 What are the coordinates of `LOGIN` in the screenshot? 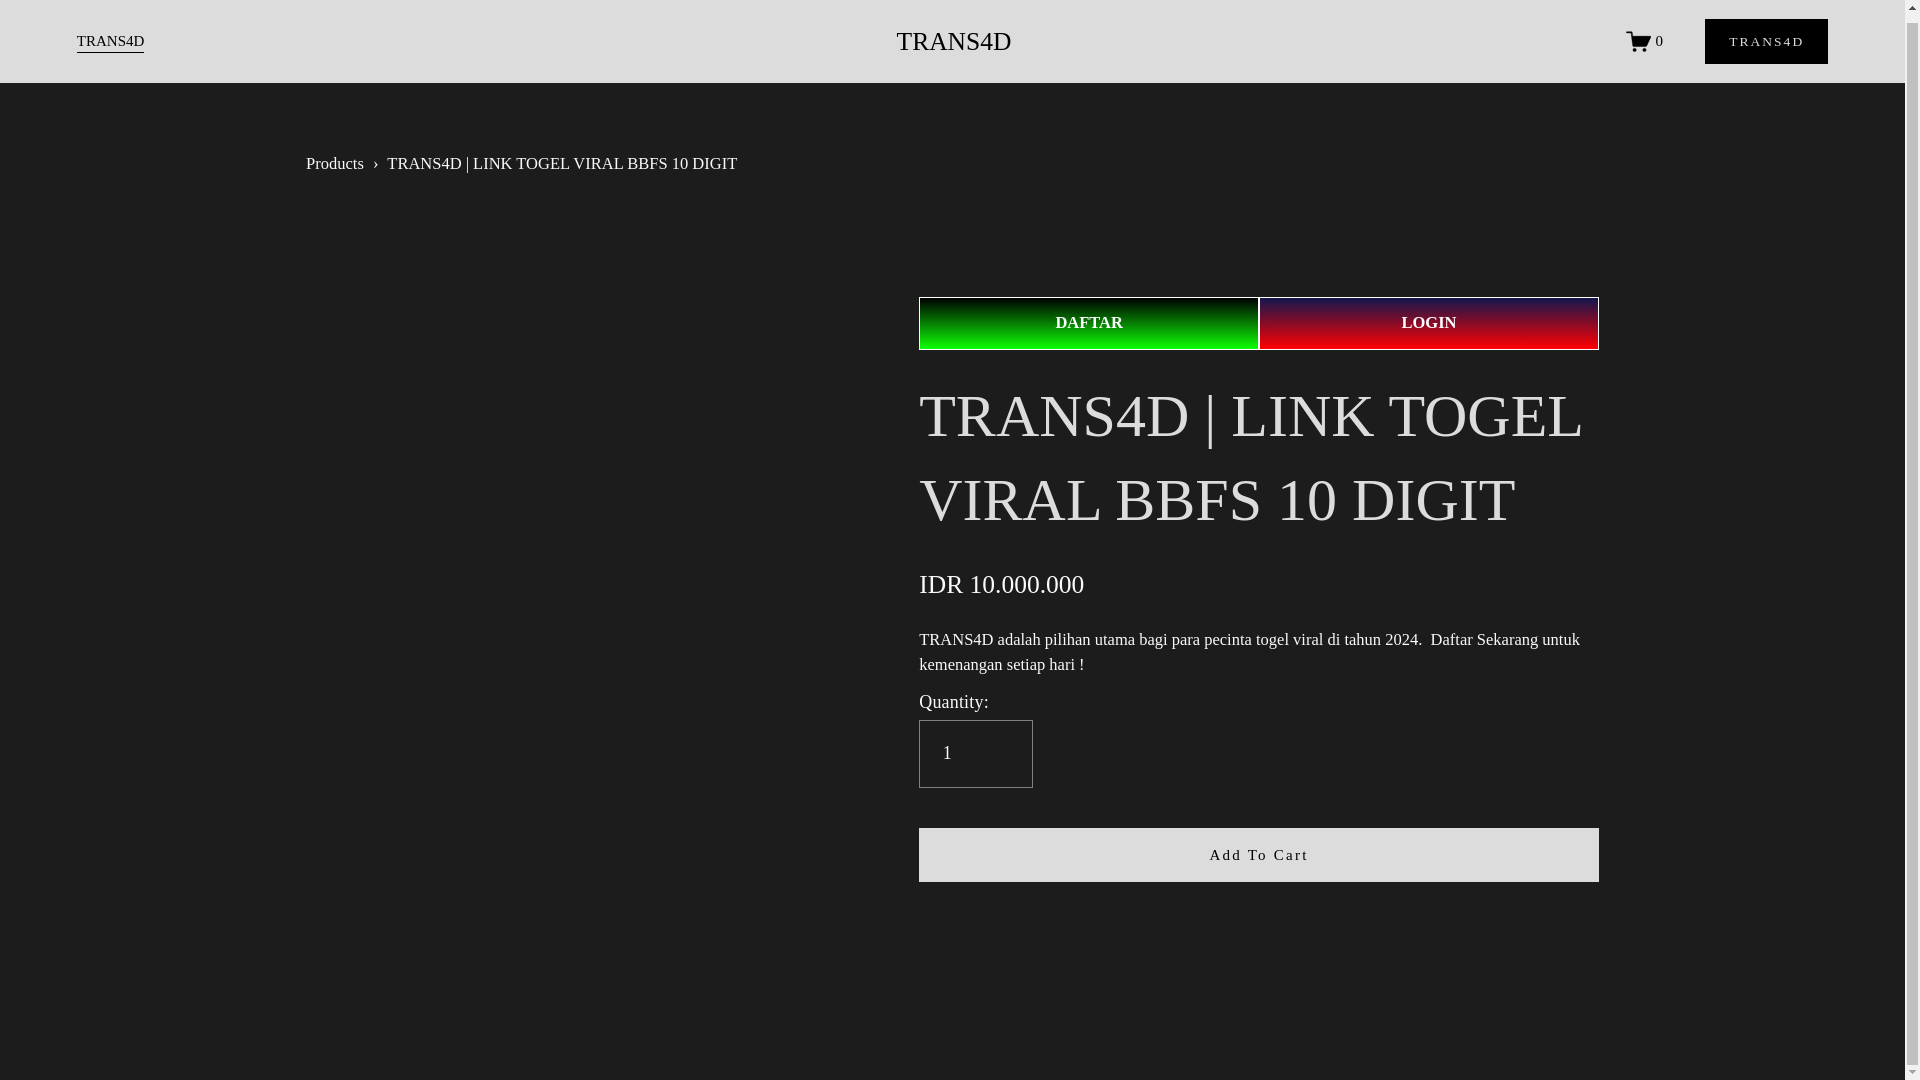 It's located at (1429, 323).